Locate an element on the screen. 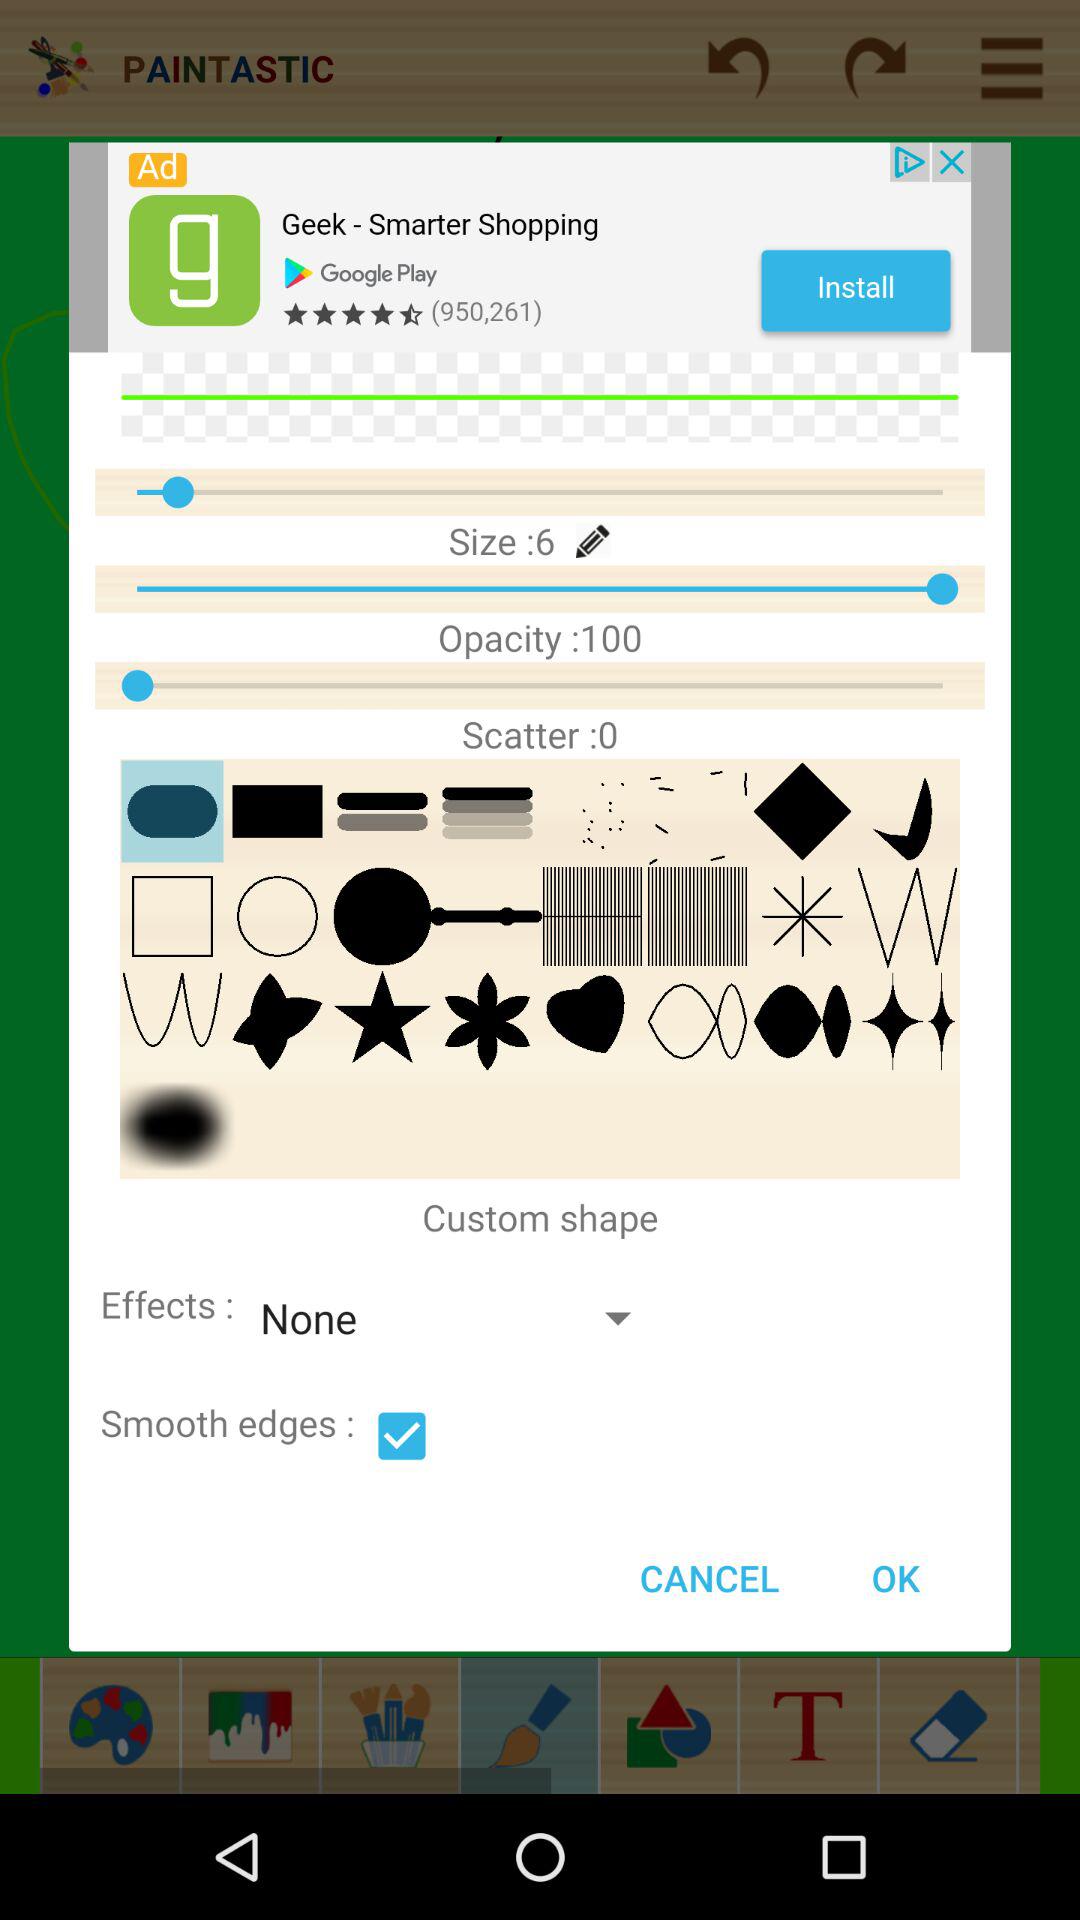 The image size is (1080, 1920). select botton is located at coordinates (402, 1436).